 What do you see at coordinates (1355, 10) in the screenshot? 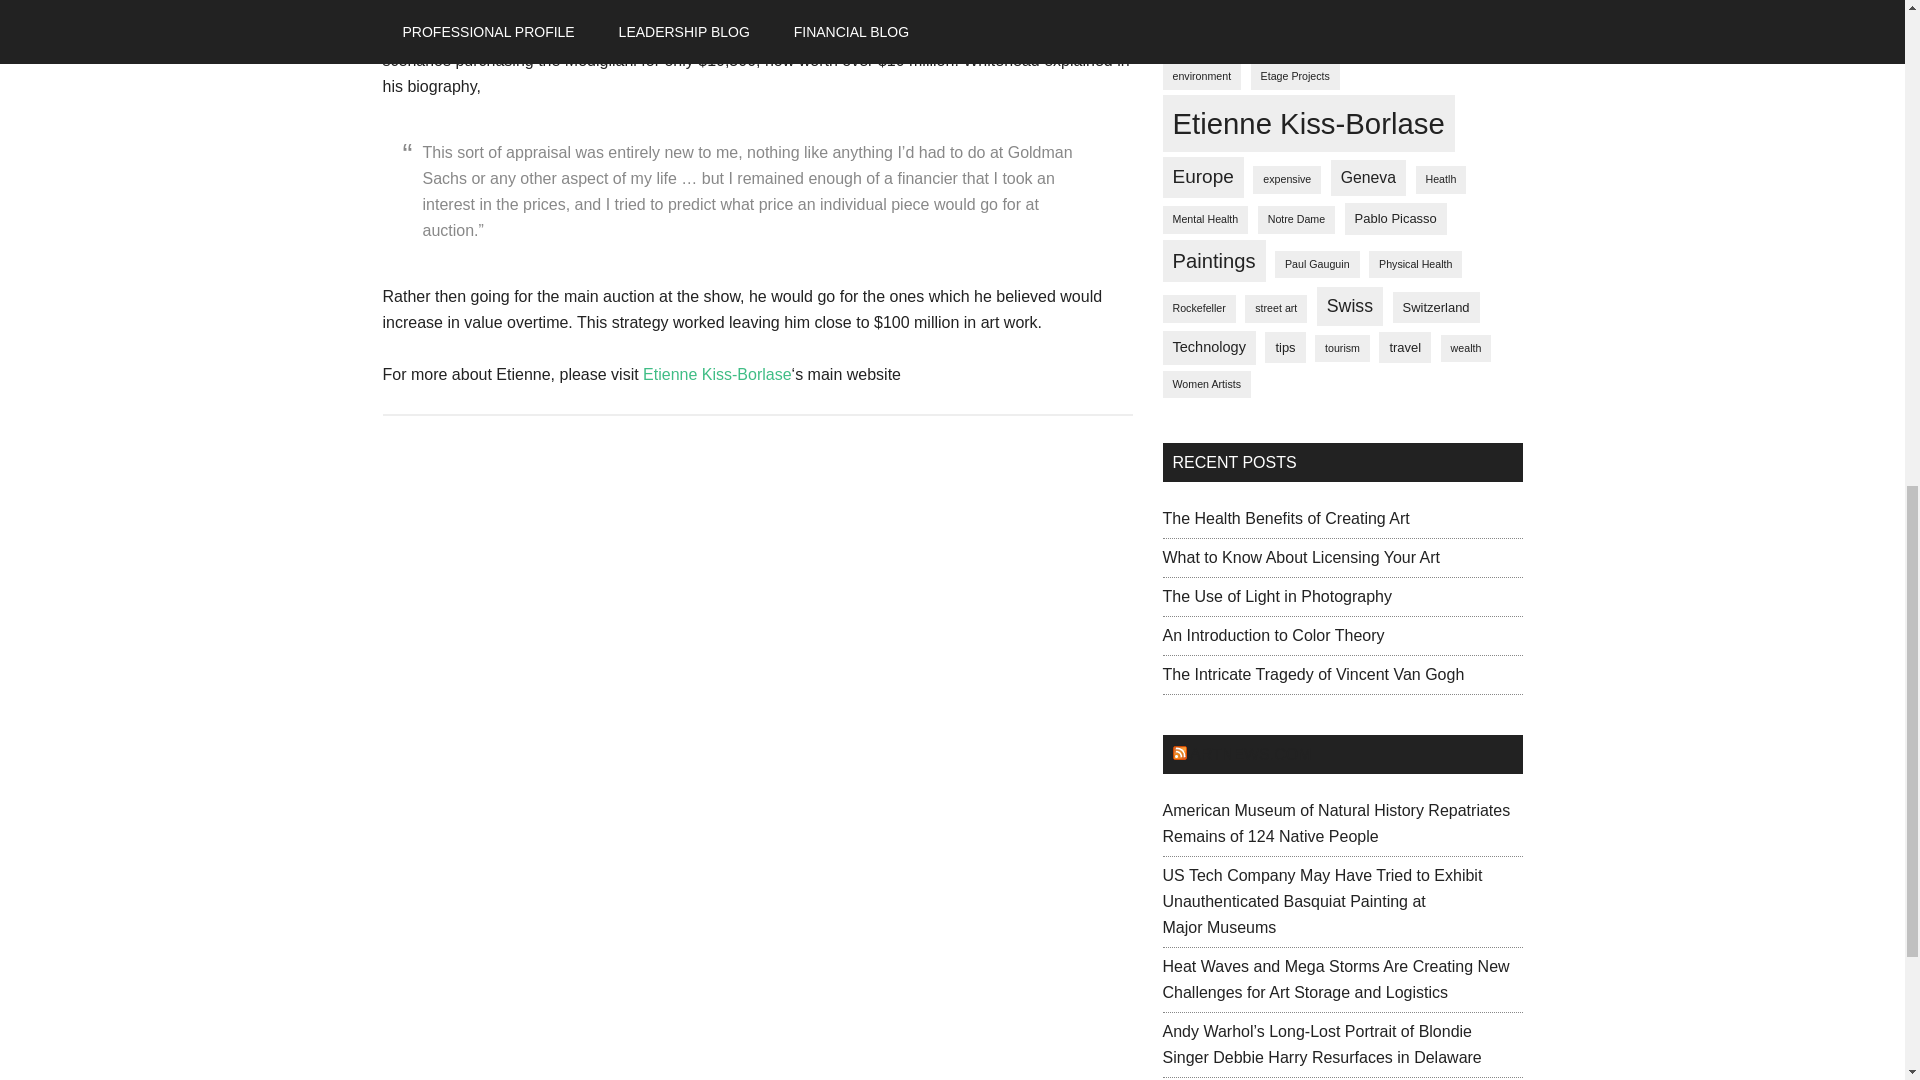
I see `auctioneer` at bounding box center [1355, 10].